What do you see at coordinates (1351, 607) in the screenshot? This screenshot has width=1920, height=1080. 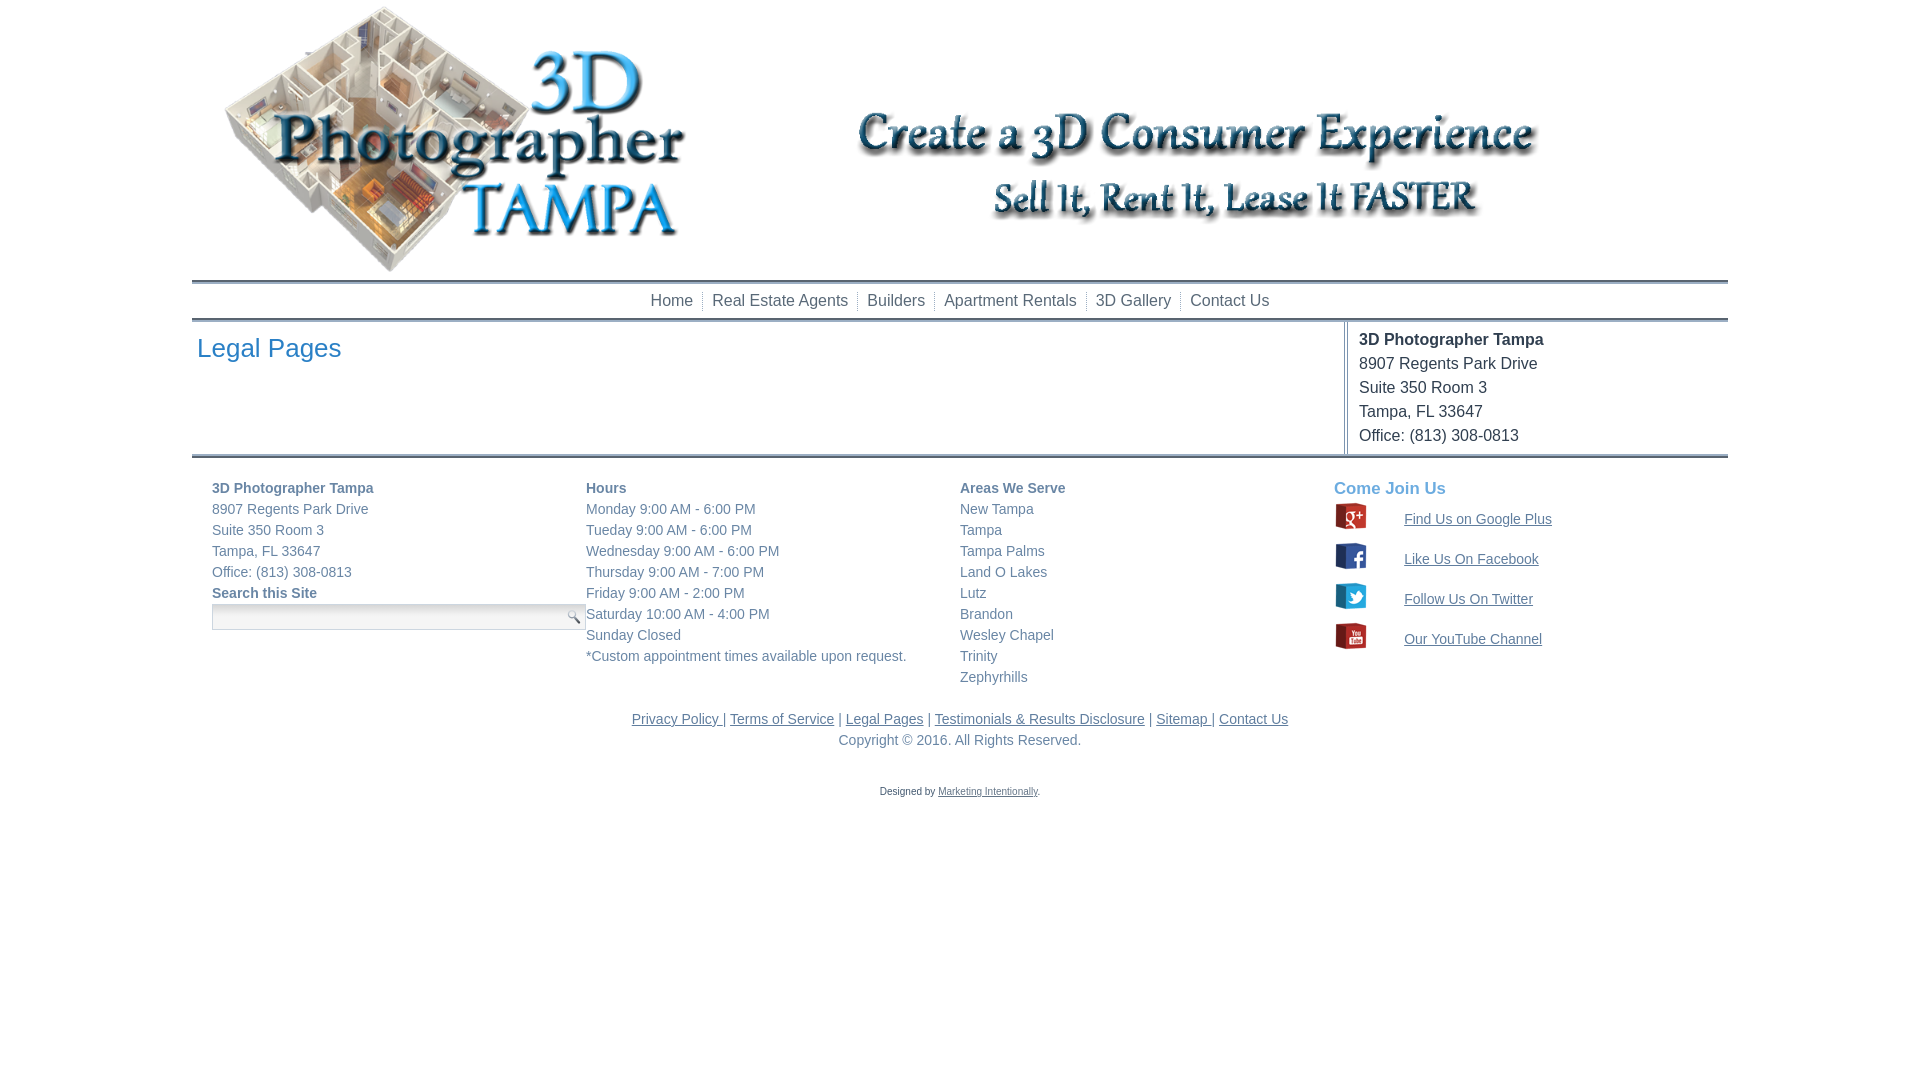 I see `Join us on Twitter` at bounding box center [1351, 607].